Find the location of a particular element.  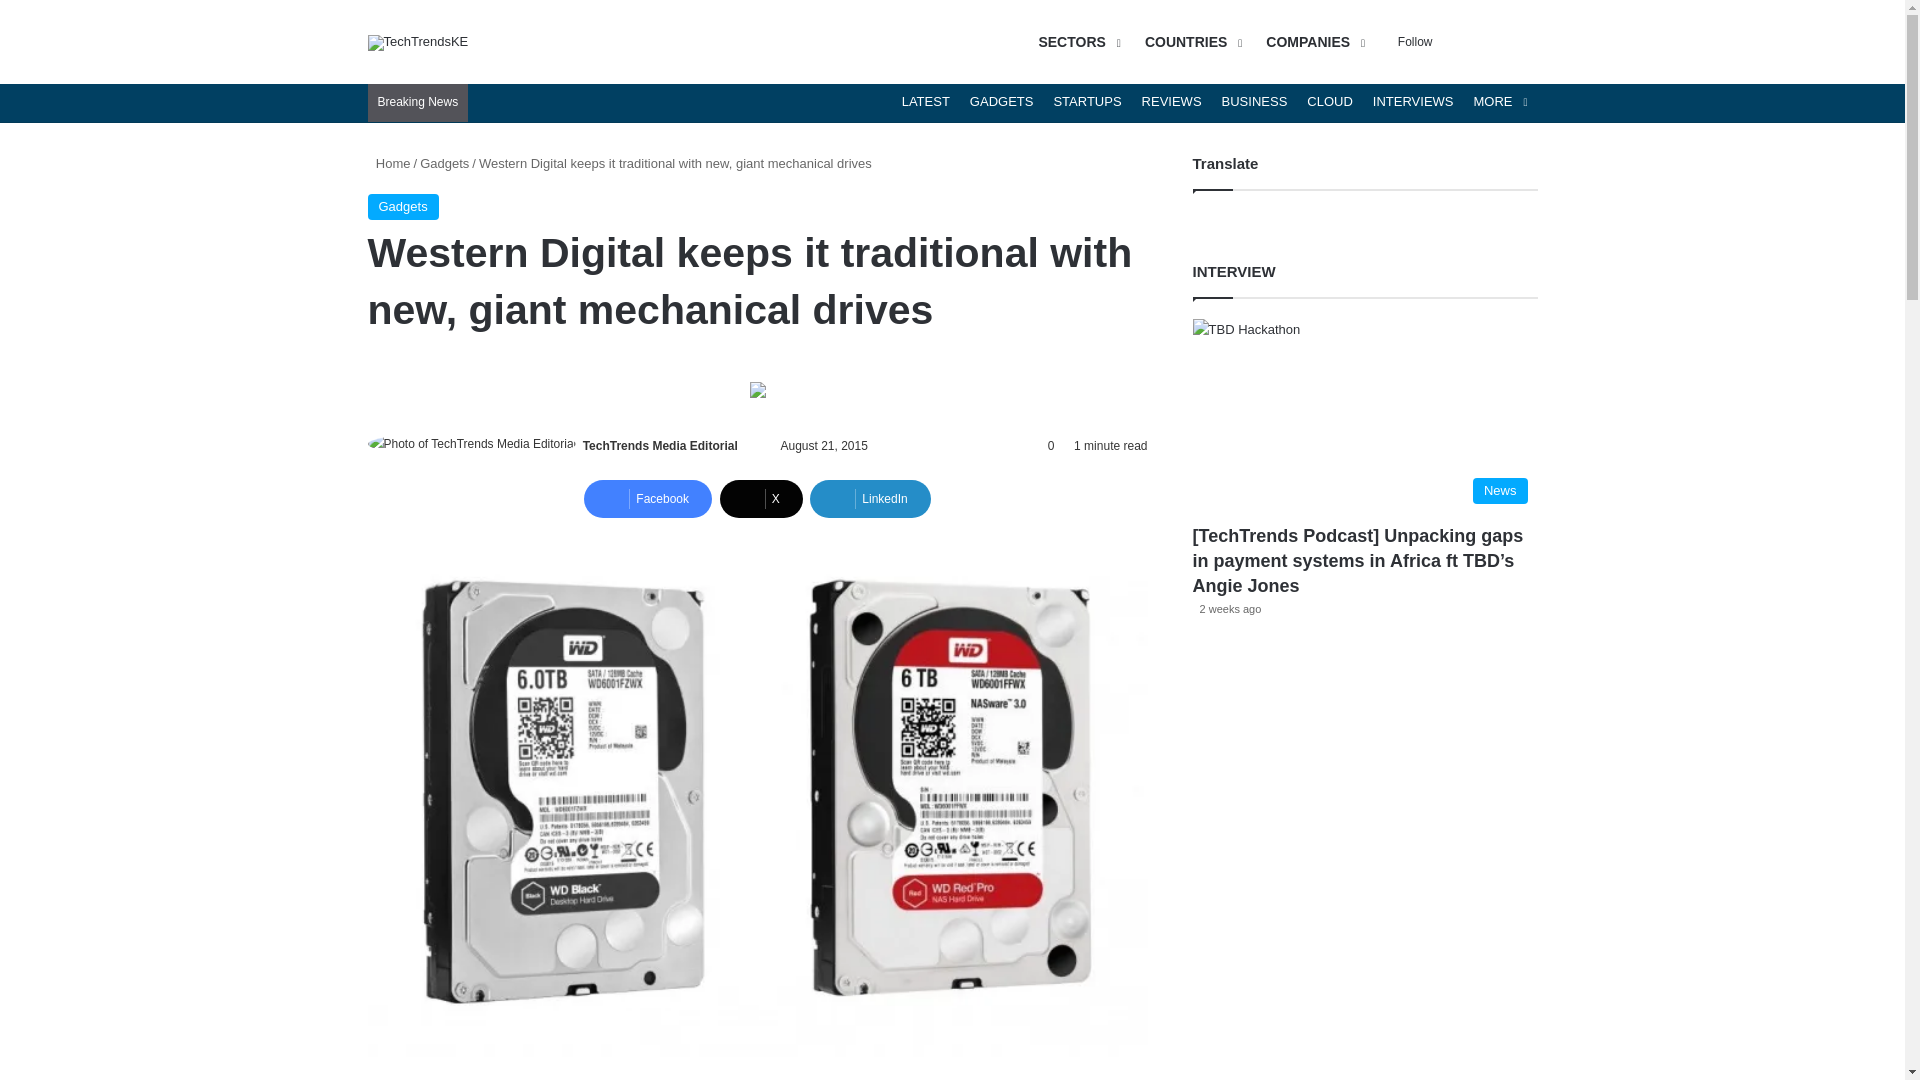

X is located at coordinates (761, 498).